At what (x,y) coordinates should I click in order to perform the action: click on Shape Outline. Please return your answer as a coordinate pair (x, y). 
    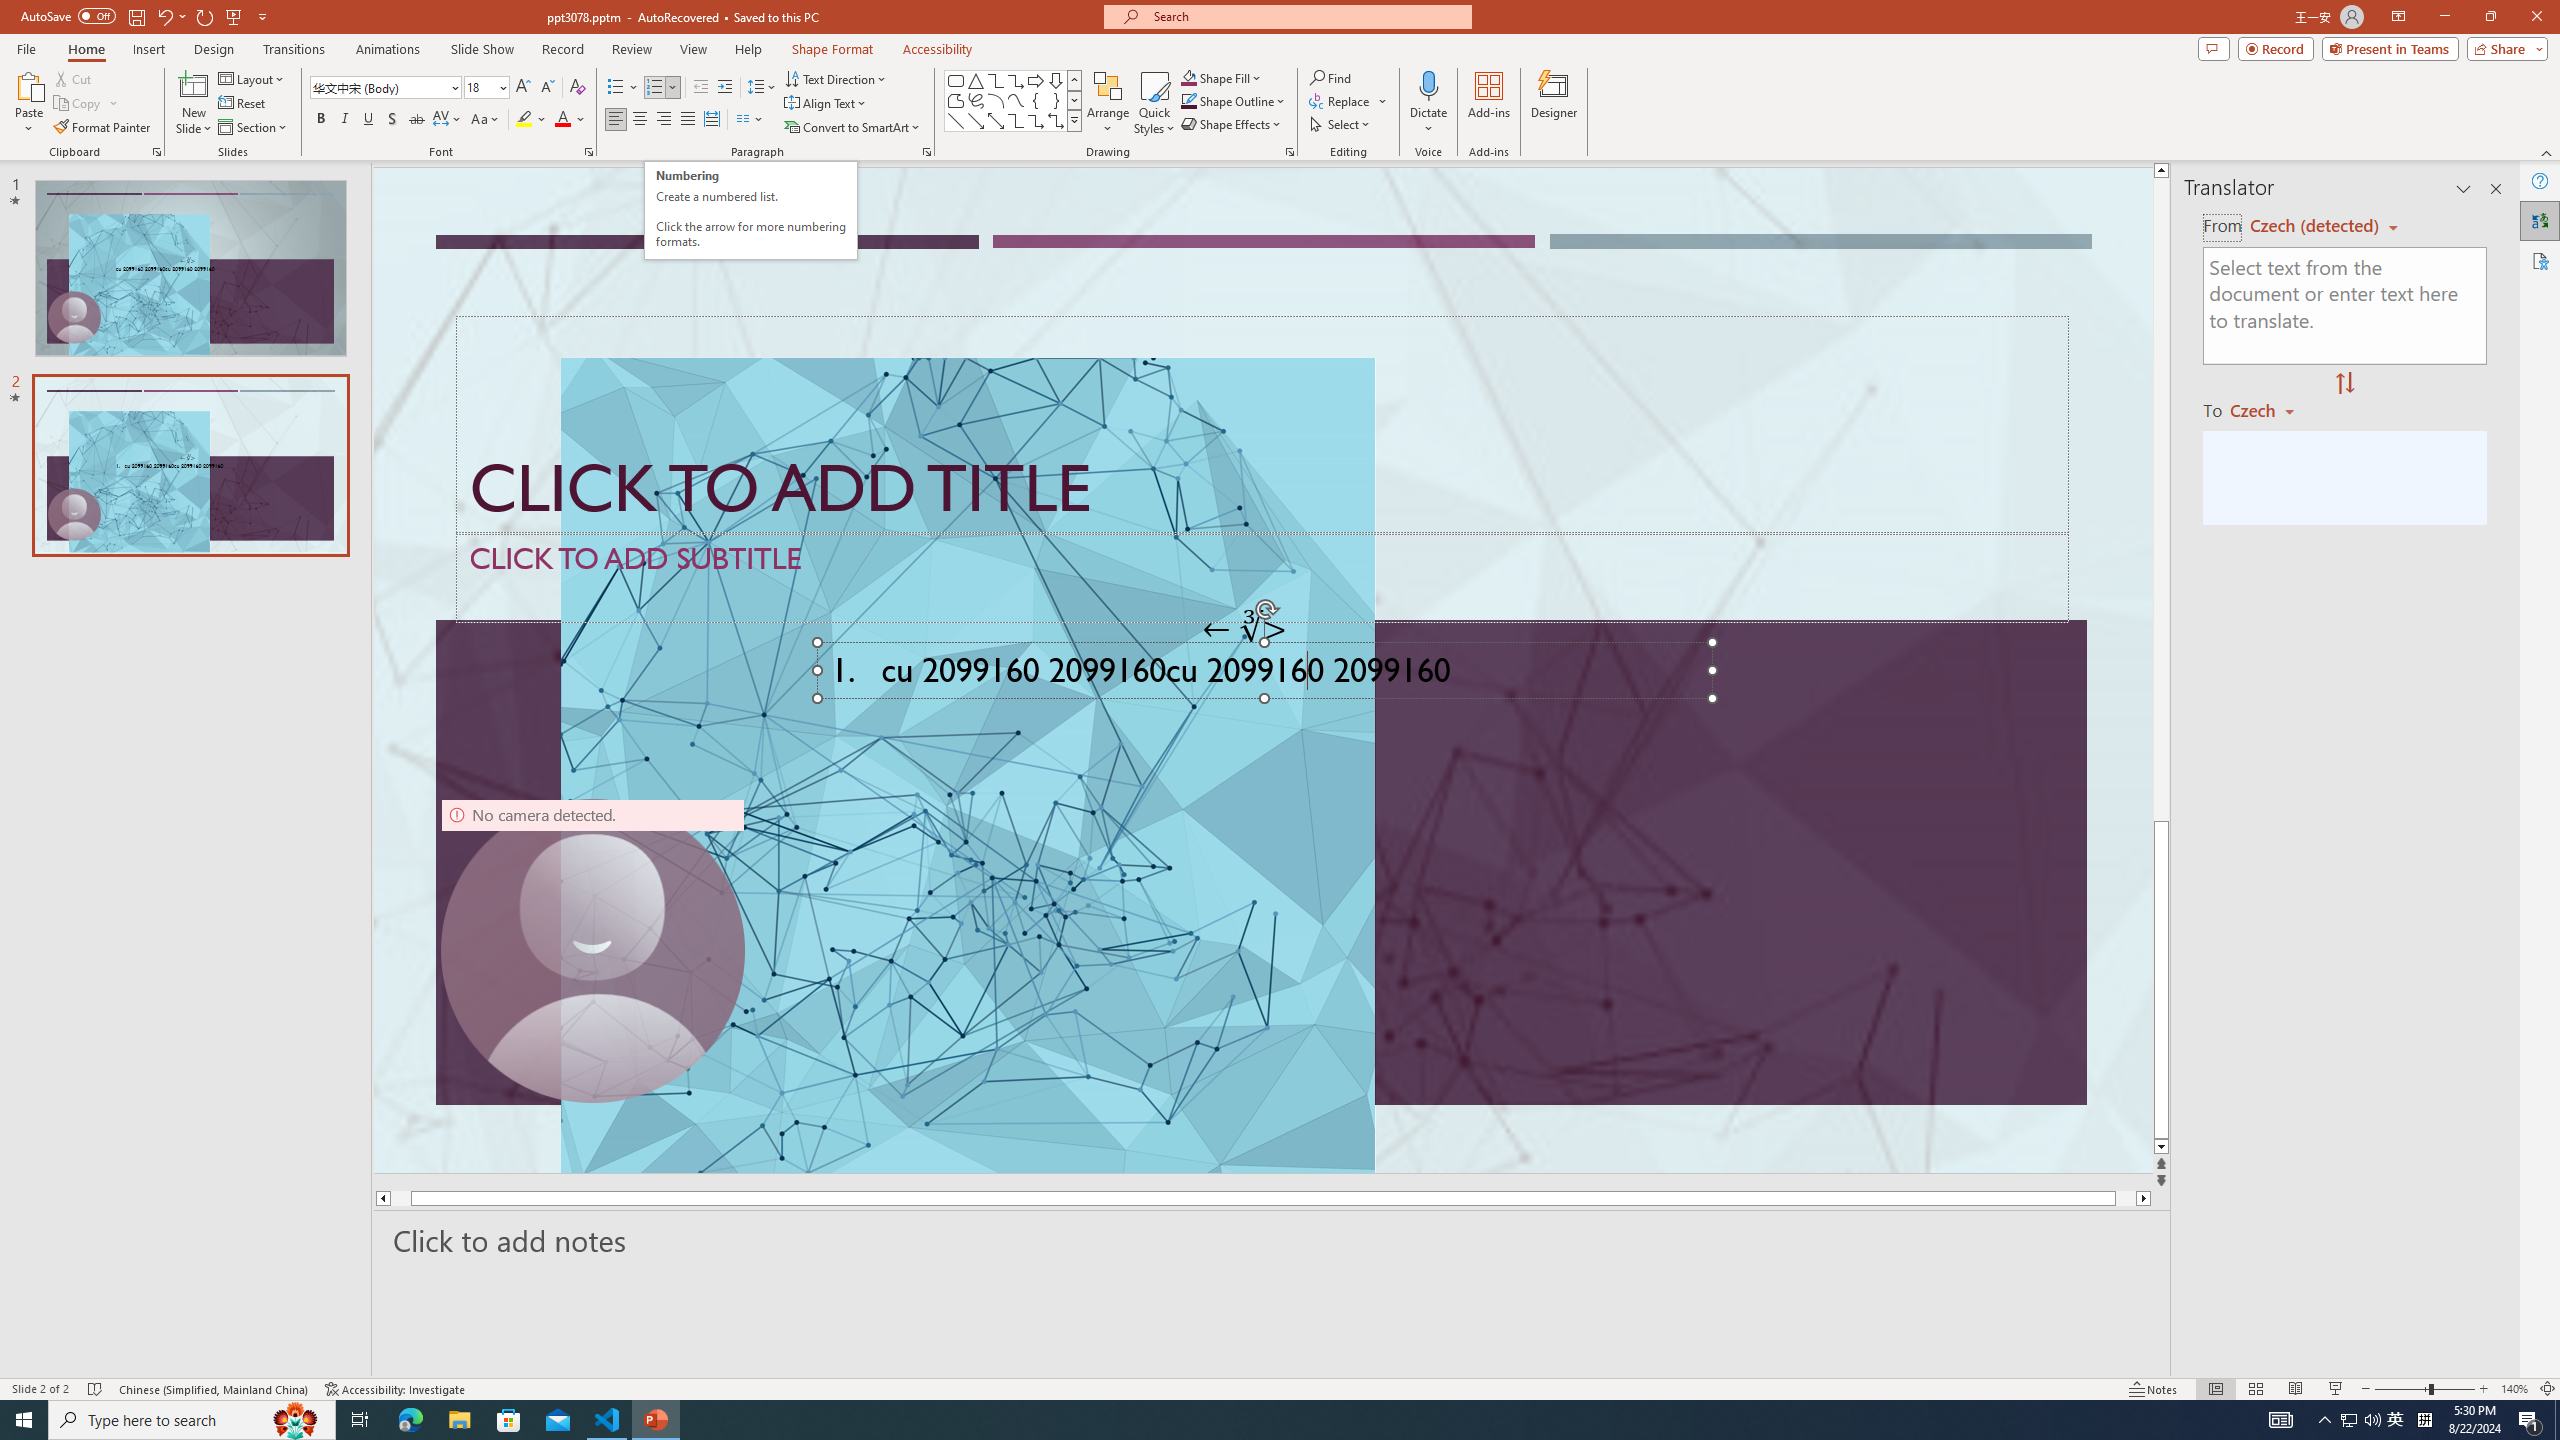
    Looking at the image, I should click on (1234, 100).